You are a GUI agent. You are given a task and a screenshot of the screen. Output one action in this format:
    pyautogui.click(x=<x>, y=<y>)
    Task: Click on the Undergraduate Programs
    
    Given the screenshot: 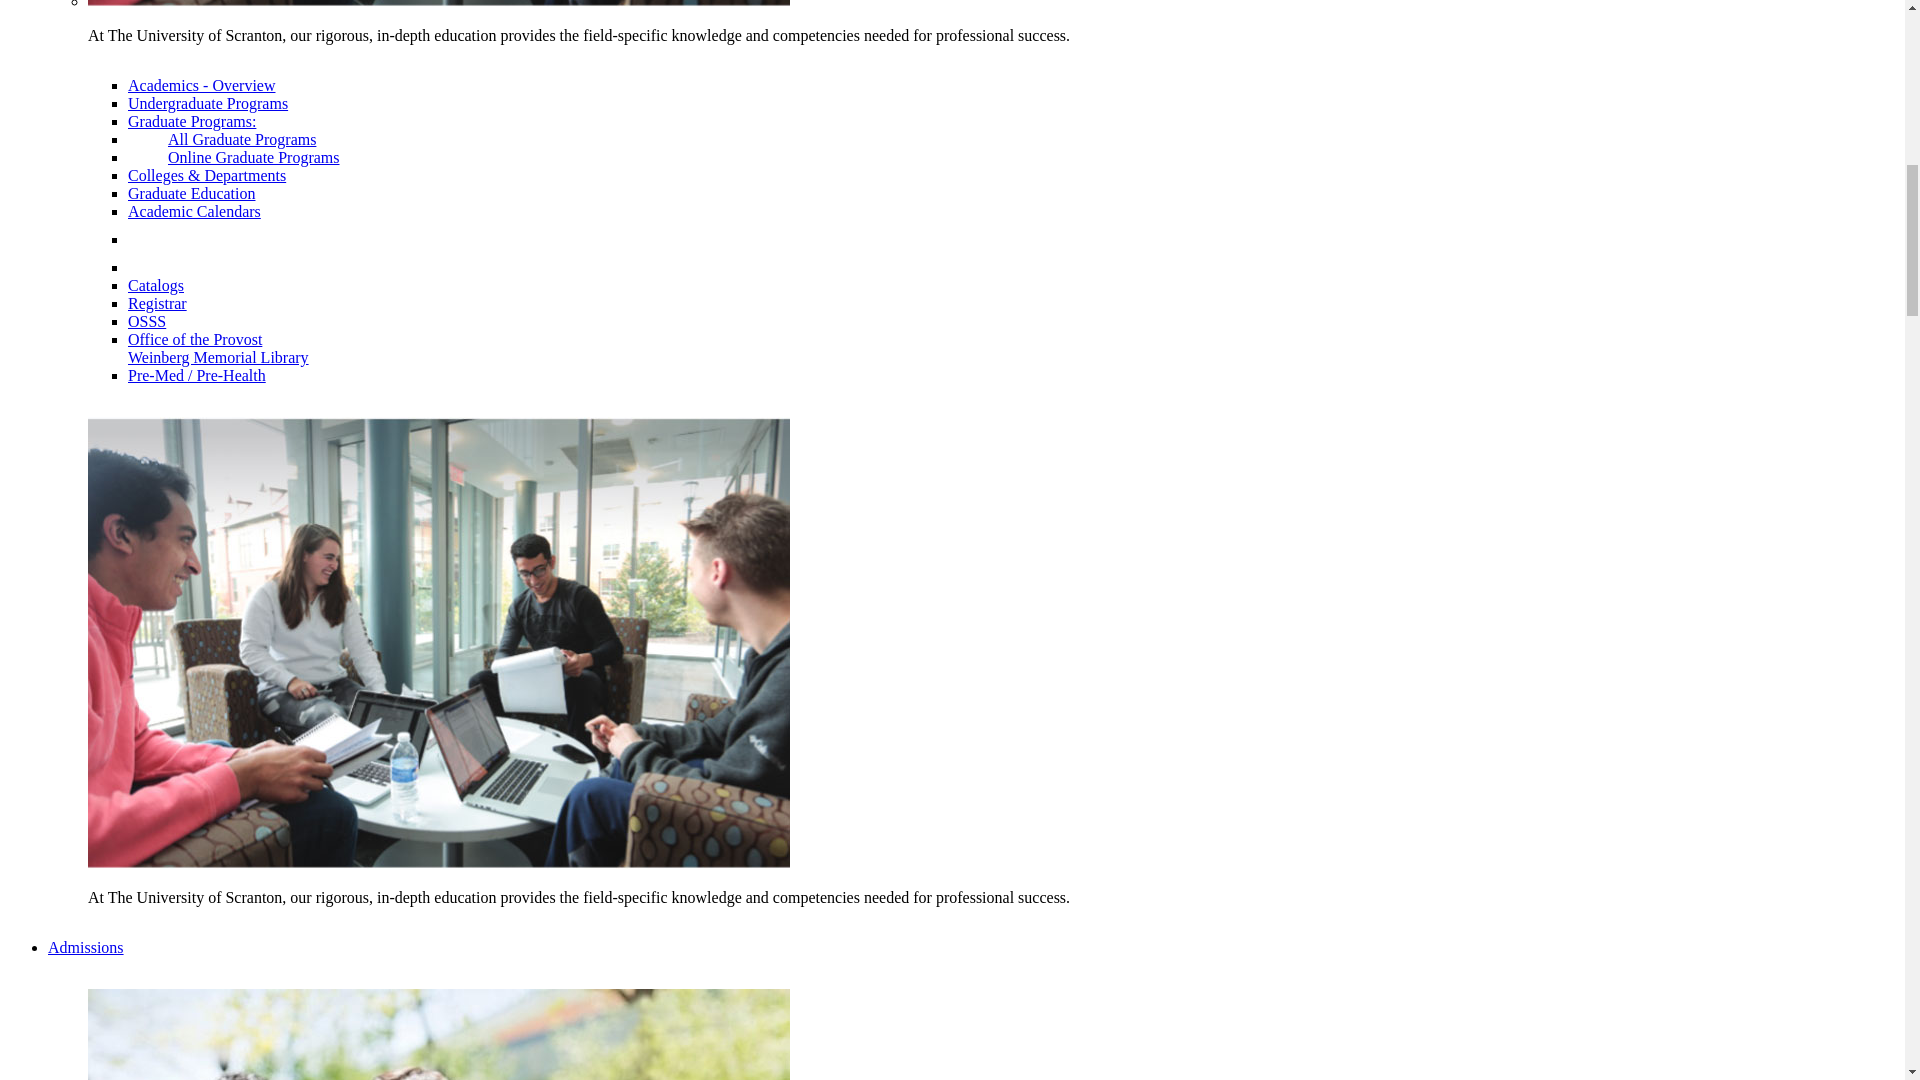 What is the action you would take?
    pyautogui.click(x=208, y=104)
    